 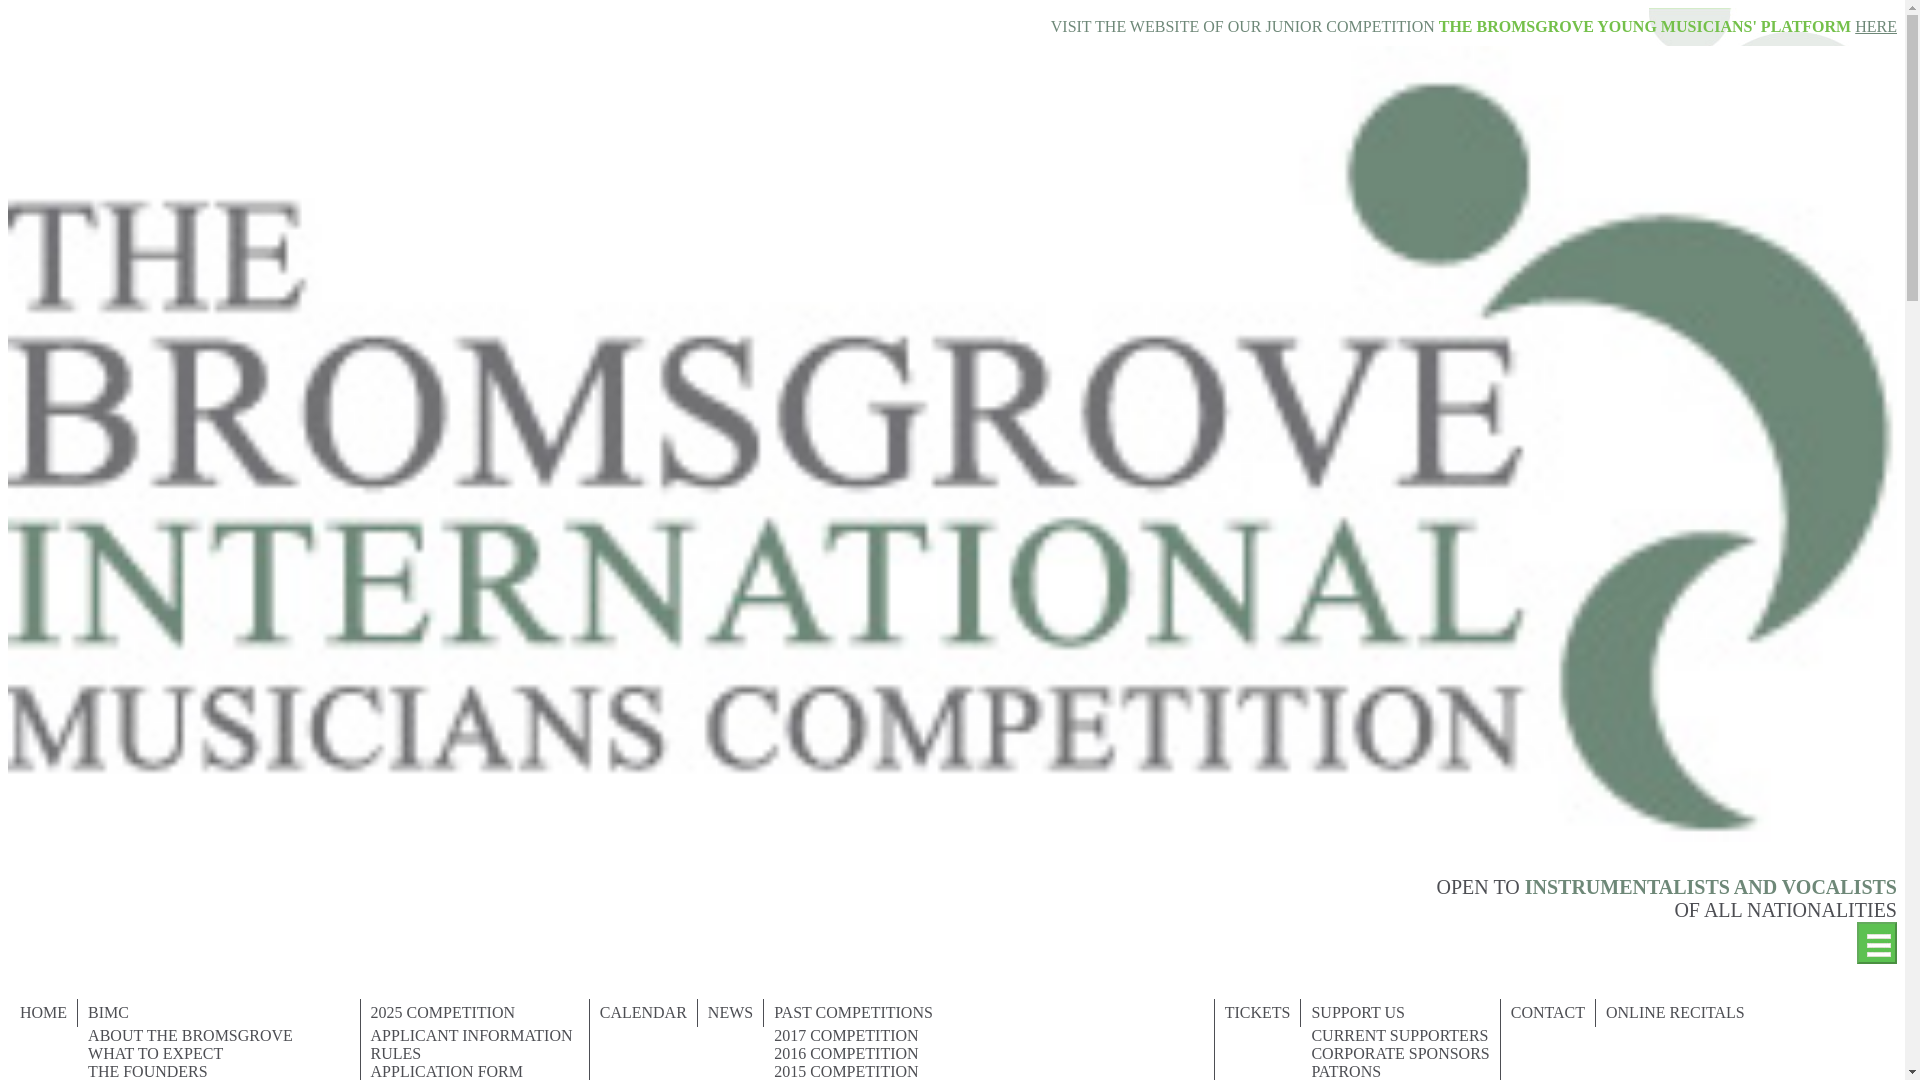 I want to click on 2016 COMPETITION, so click(x=990, y=1054).